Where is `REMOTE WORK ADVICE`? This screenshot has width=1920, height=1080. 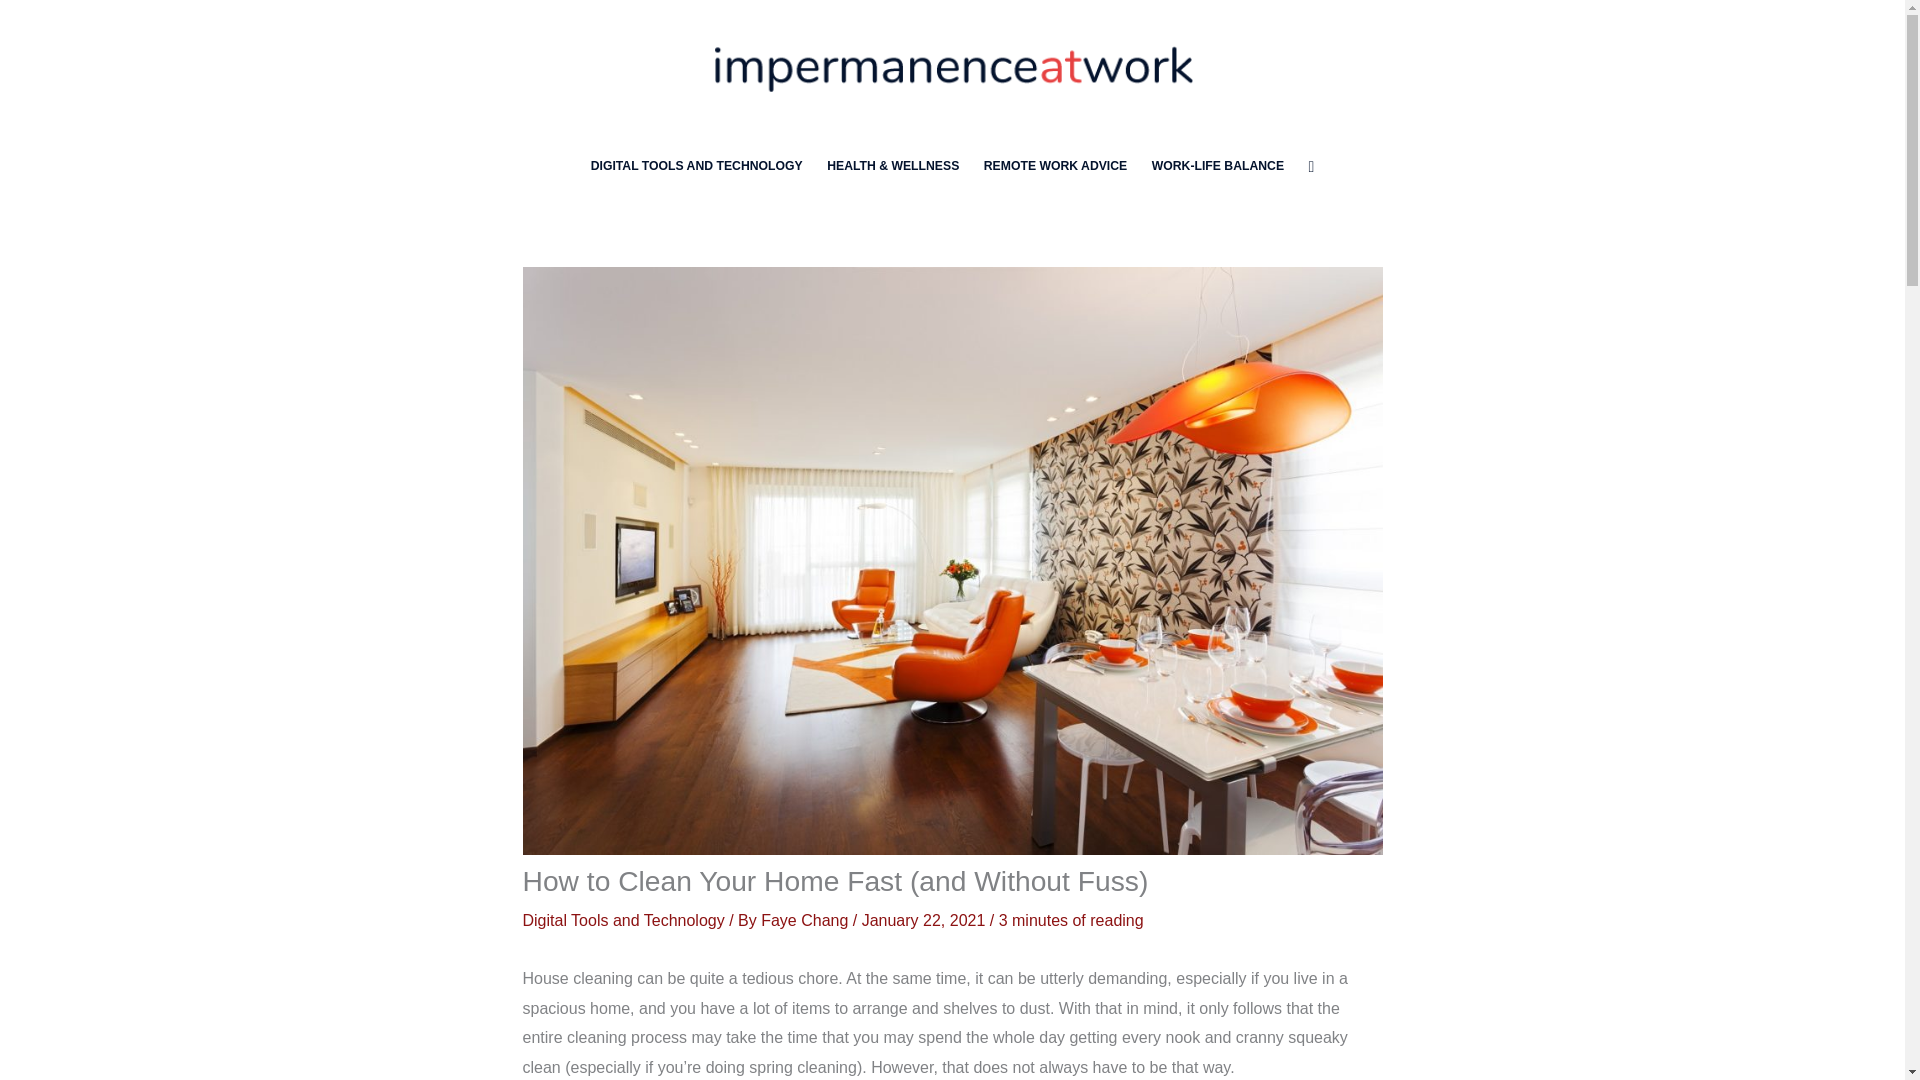
REMOTE WORK ADVICE is located at coordinates (1056, 166).